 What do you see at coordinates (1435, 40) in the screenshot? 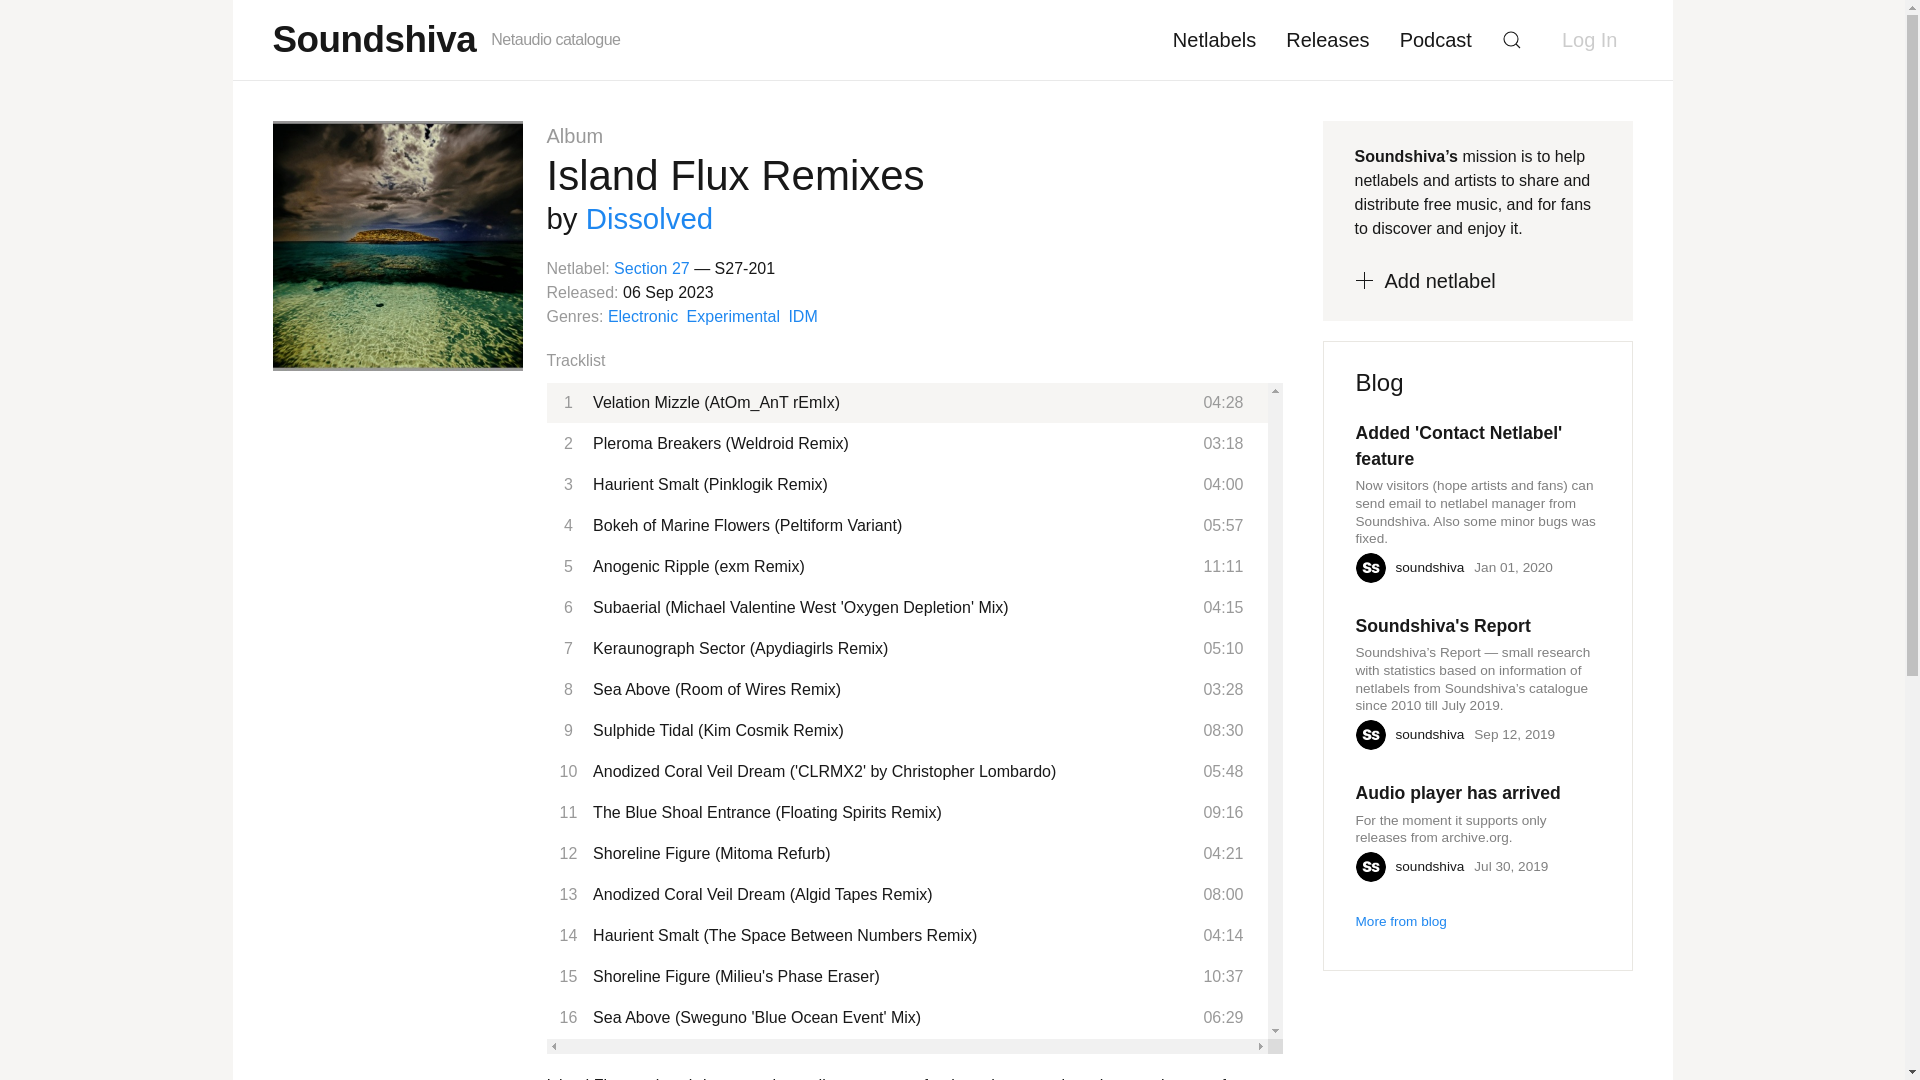
I see `Soundshiva Podcast` at bounding box center [1435, 40].